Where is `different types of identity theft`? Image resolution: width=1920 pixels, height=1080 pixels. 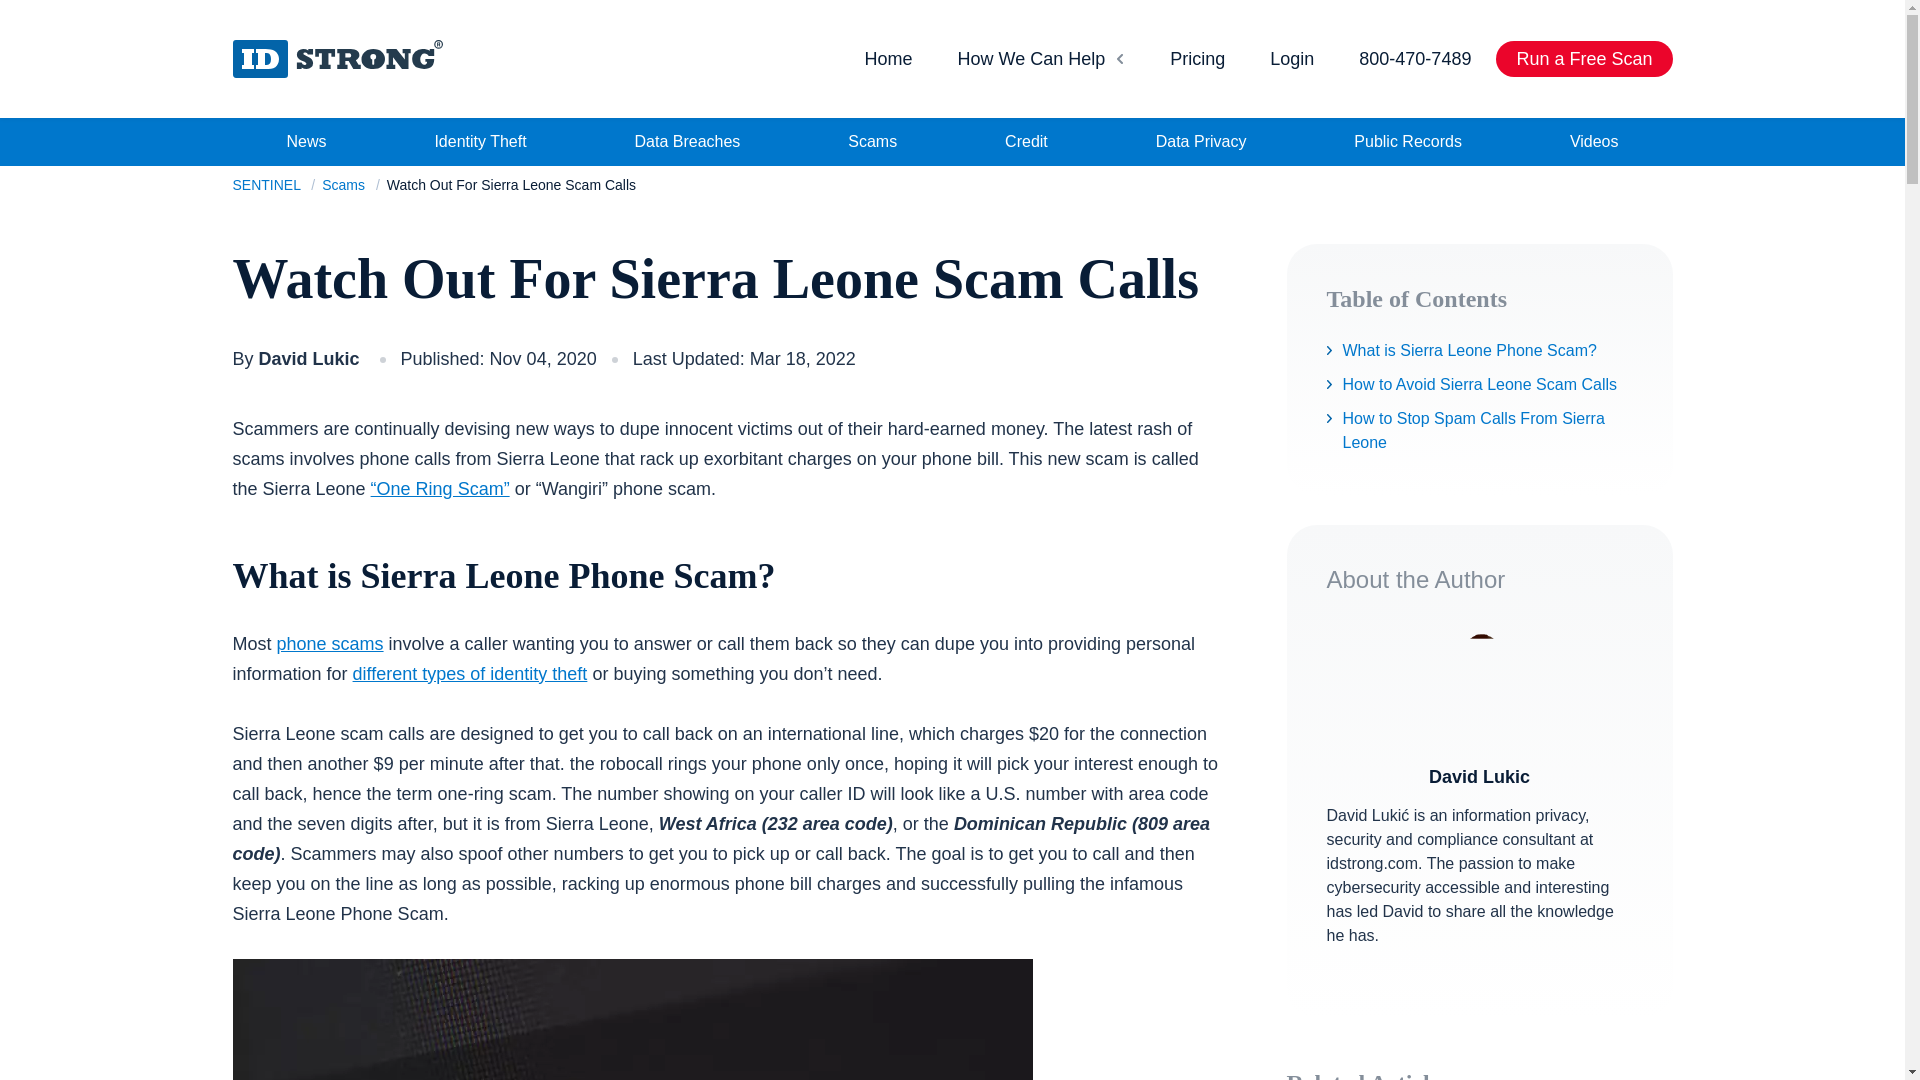 different types of identity theft is located at coordinates (470, 674).